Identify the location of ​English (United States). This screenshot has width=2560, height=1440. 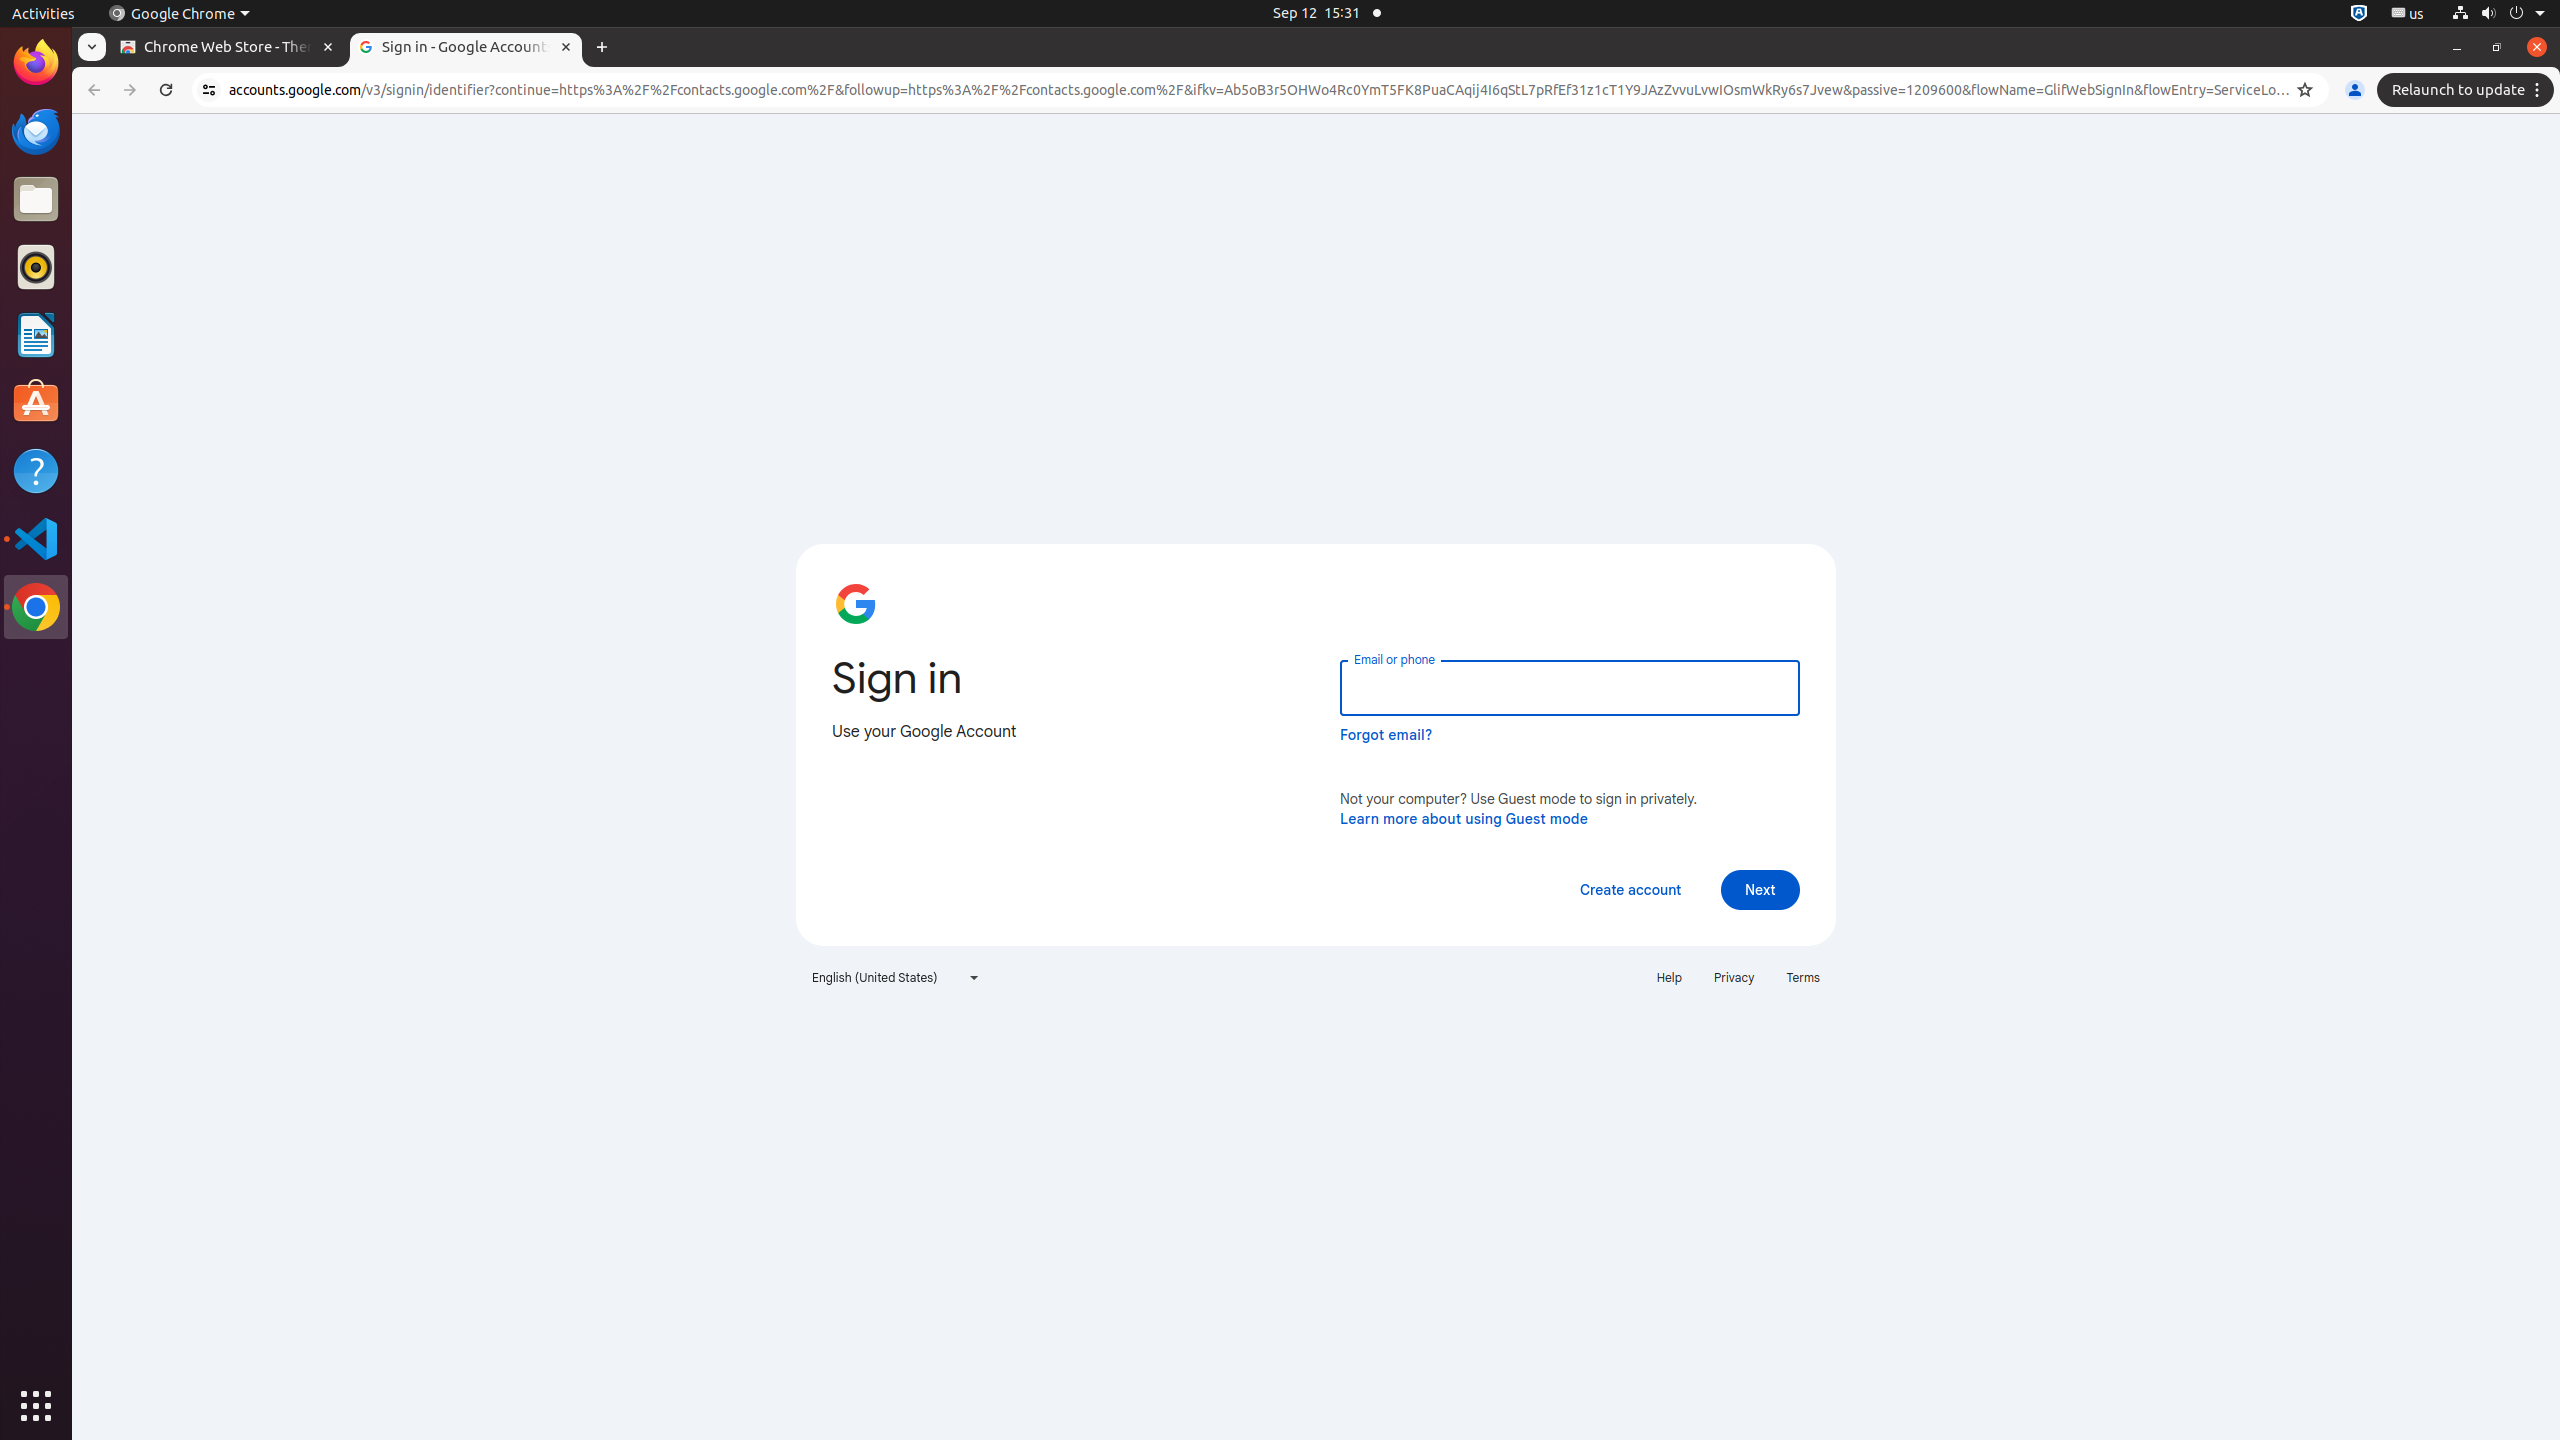
(896, 978).